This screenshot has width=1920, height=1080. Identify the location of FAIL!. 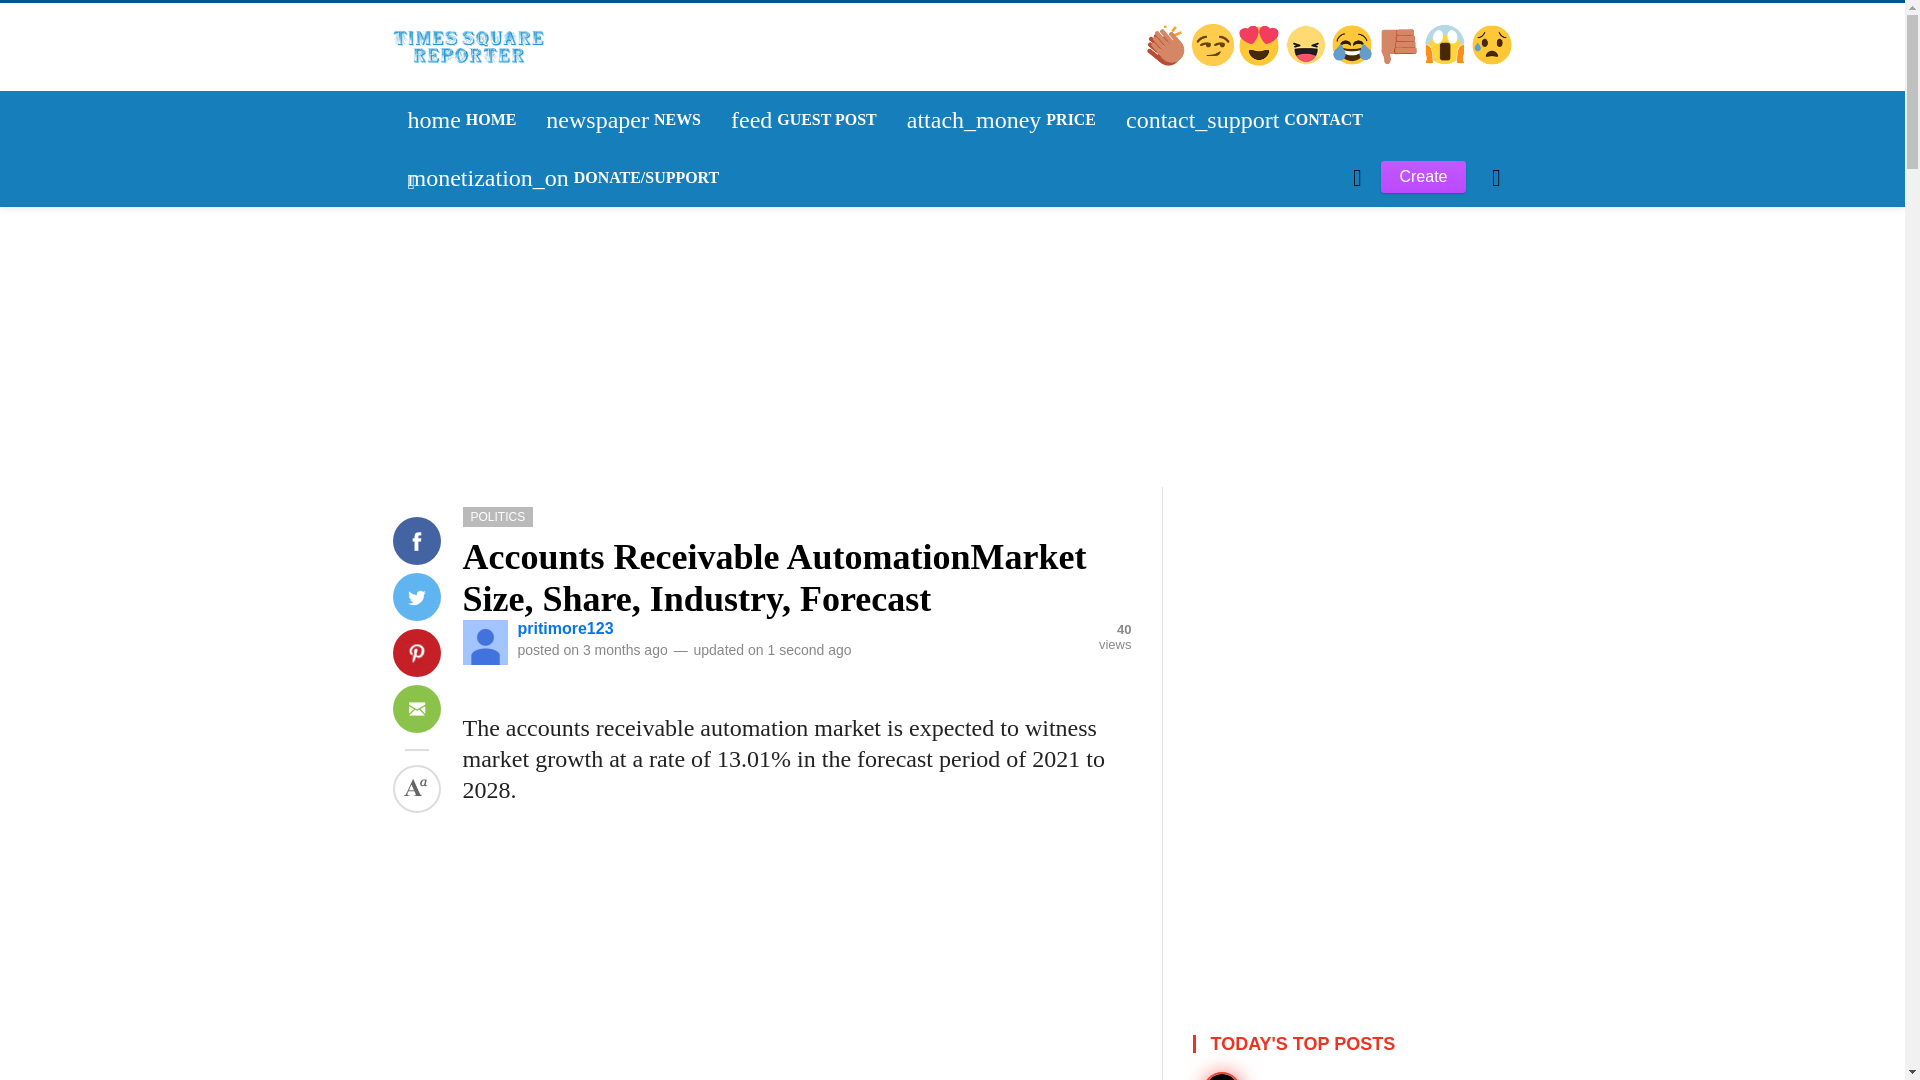
(1261, 60).